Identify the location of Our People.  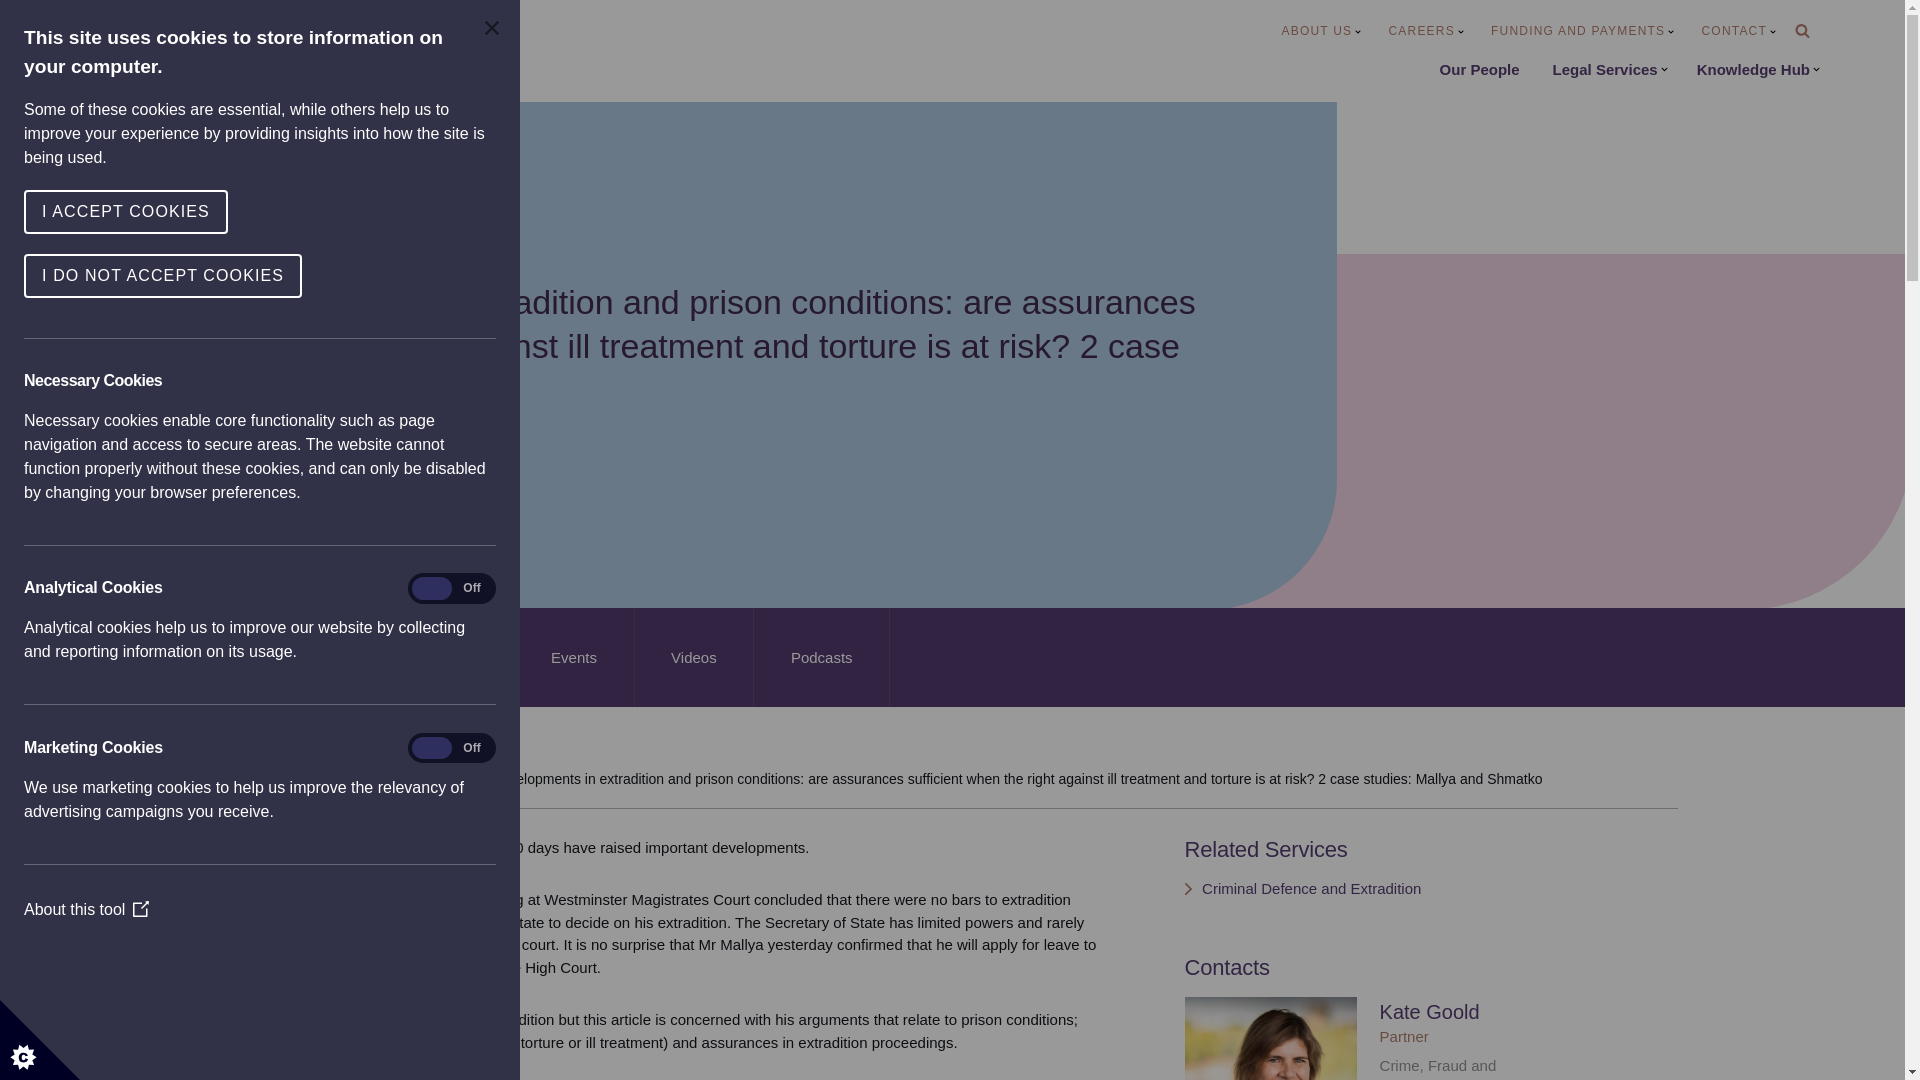
(1480, 70).